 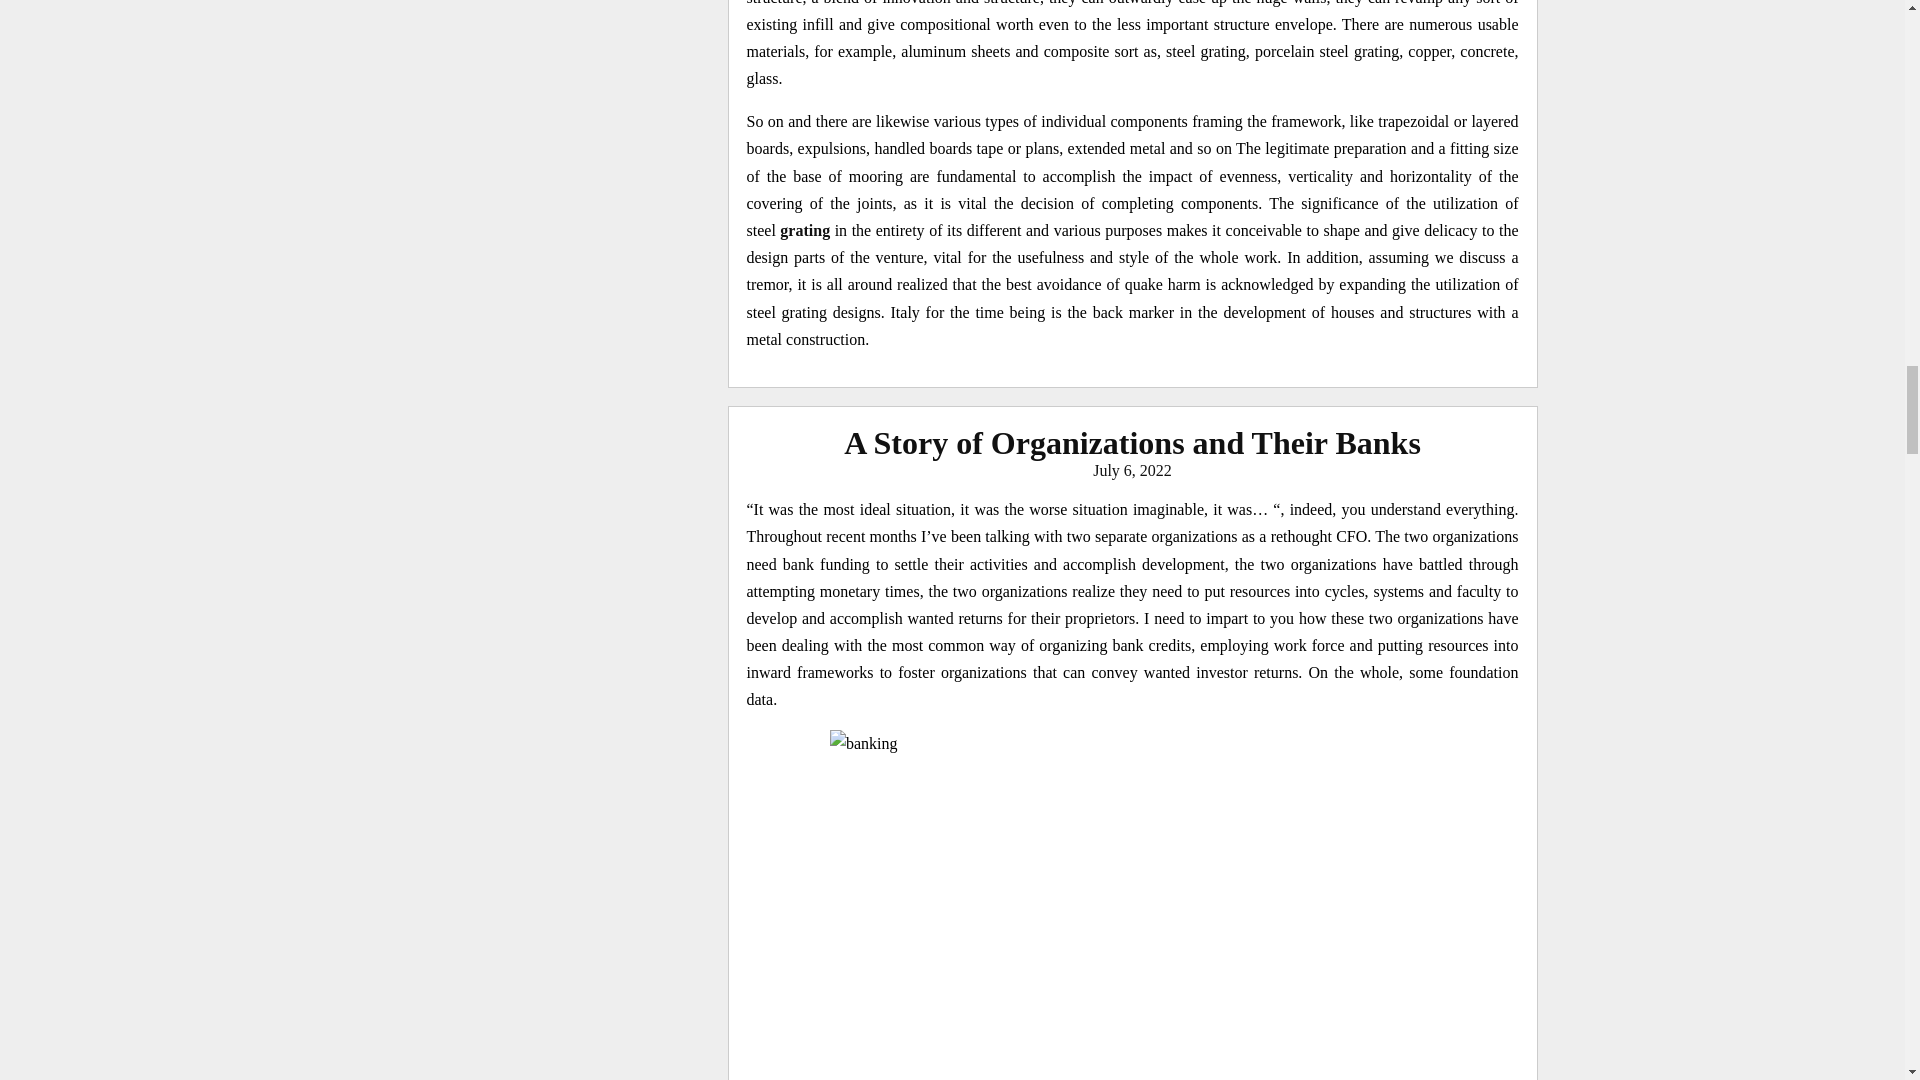 What do you see at coordinates (1132, 470) in the screenshot?
I see `July 6, 2022` at bounding box center [1132, 470].